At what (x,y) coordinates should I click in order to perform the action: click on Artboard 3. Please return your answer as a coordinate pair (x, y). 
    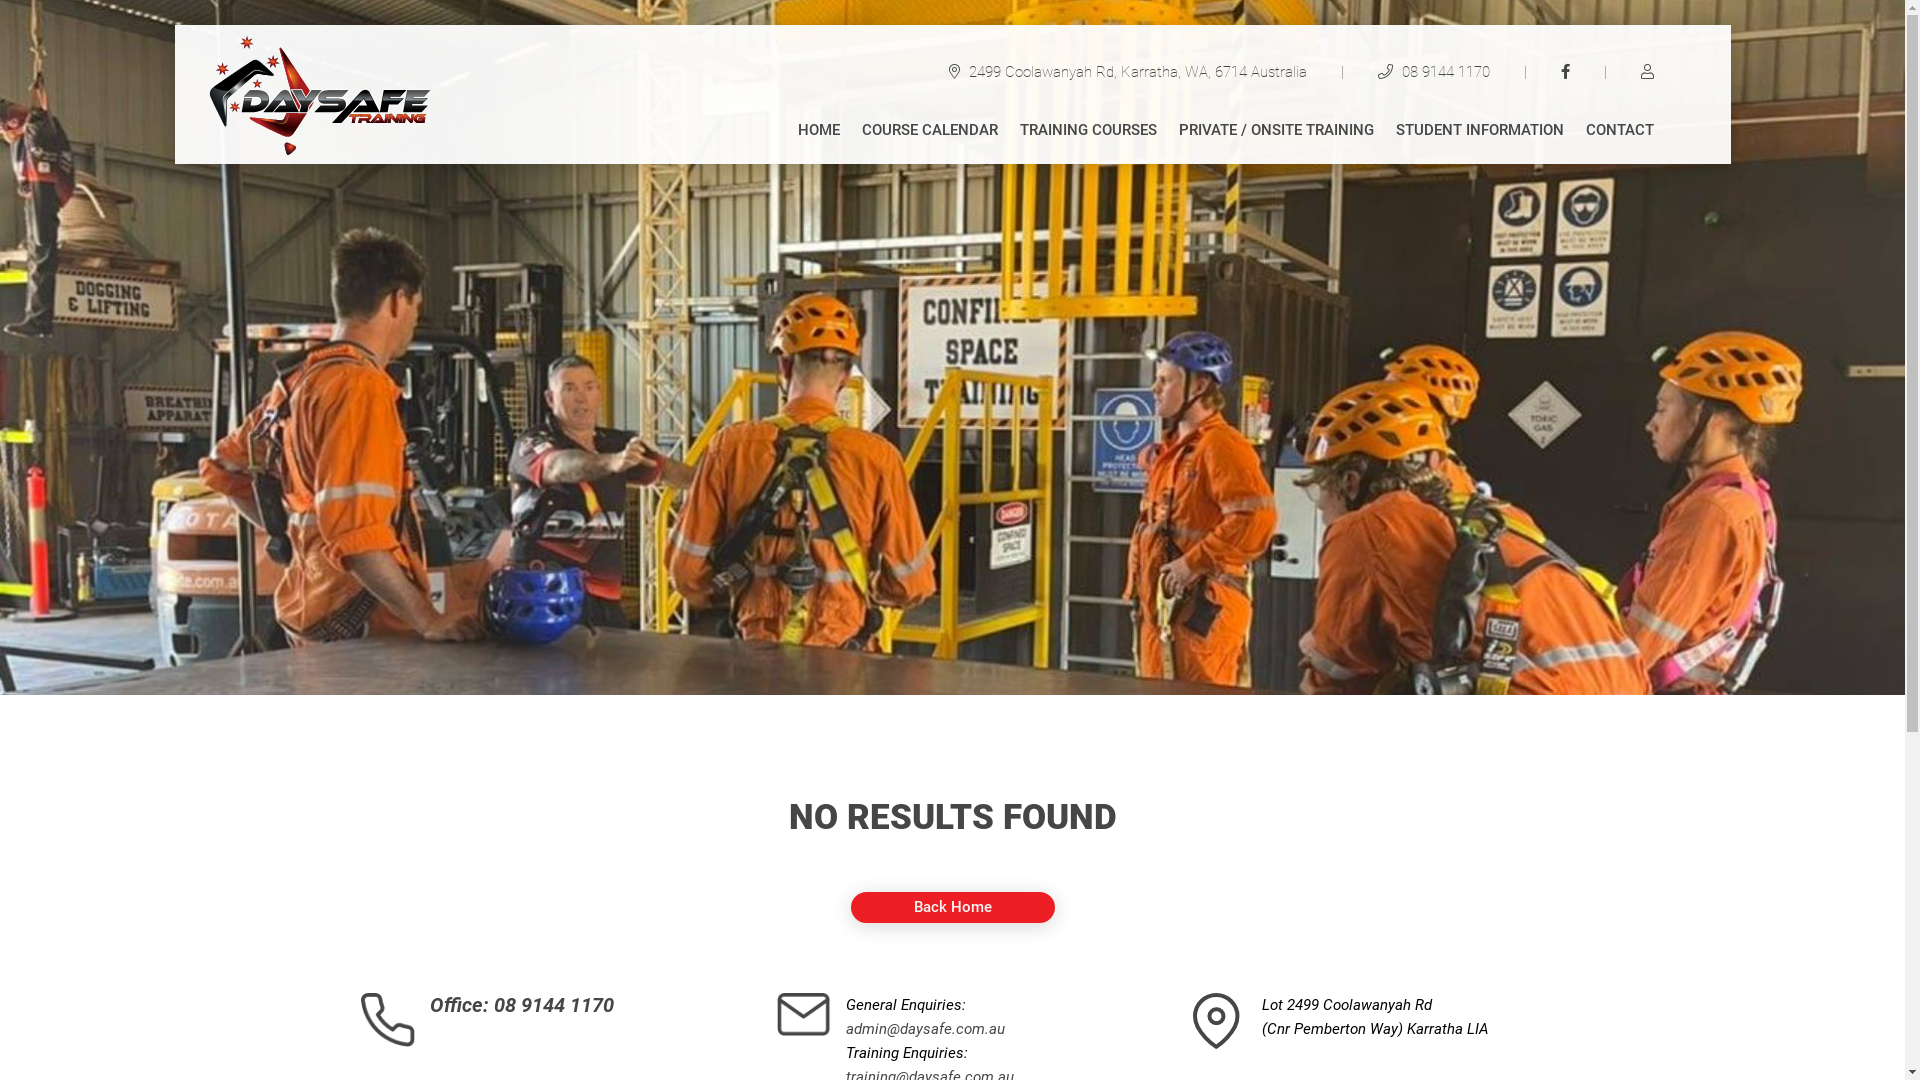
    Looking at the image, I should click on (322, 94).